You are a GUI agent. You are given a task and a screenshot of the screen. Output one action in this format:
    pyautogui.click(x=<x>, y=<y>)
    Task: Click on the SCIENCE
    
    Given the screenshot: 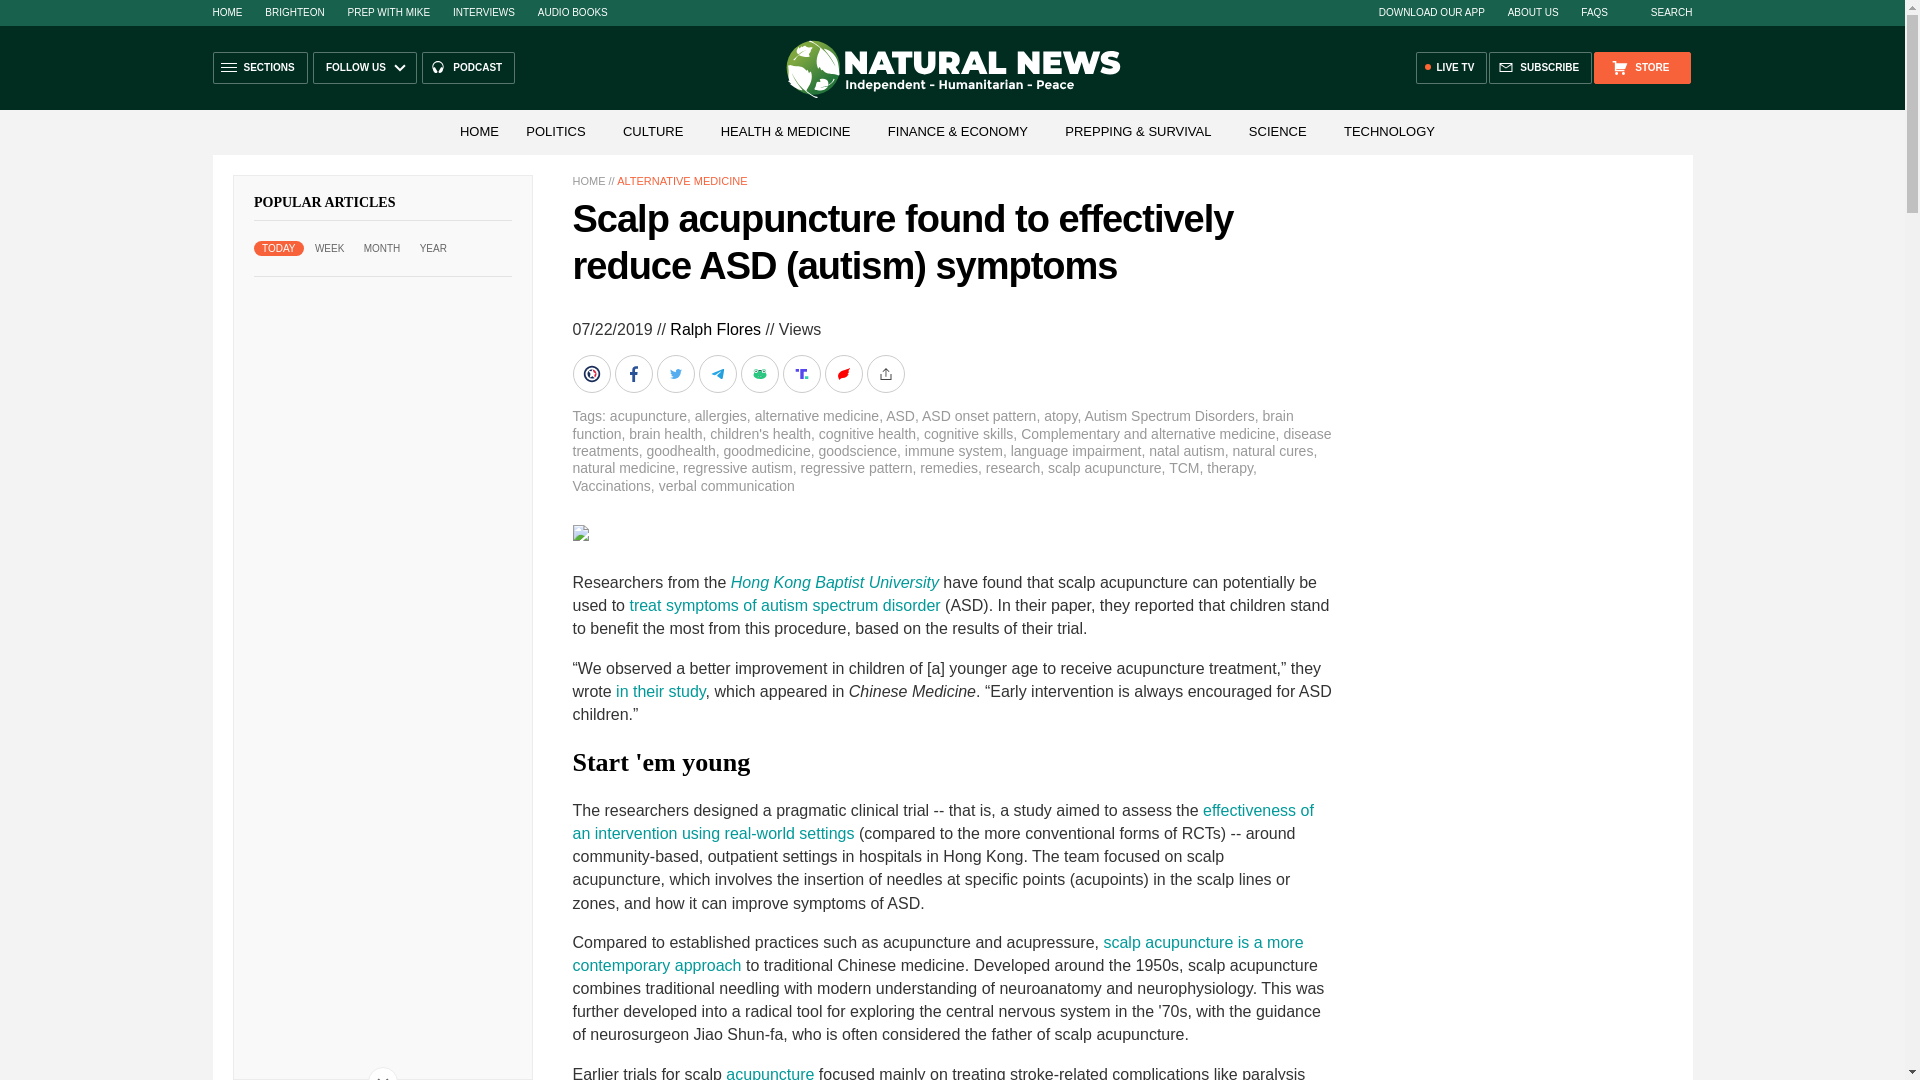 What is the action you would take?
    pyautogui.click(x=1278, y=132)
    